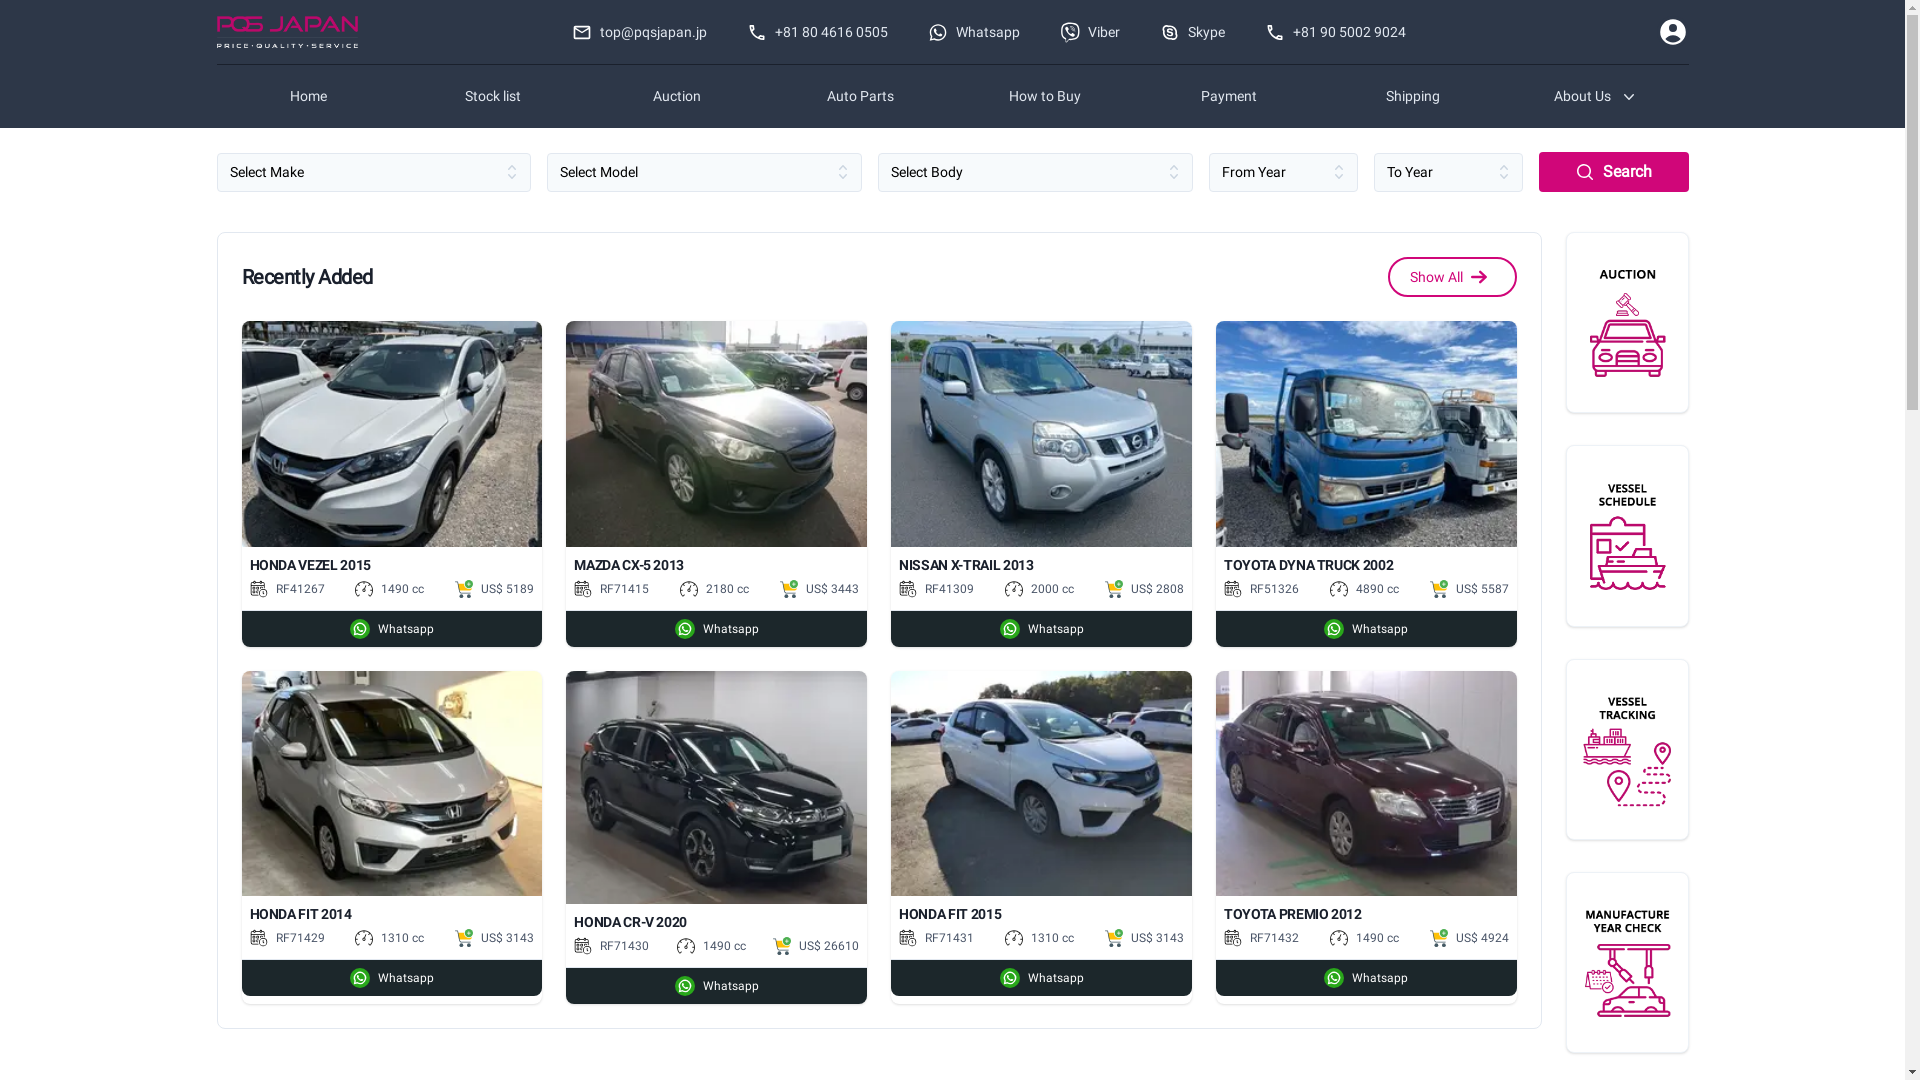  What do you see at coordinates (1614, 172) in the screenshot?
I see `Search` at bounding box center [1614, 172].